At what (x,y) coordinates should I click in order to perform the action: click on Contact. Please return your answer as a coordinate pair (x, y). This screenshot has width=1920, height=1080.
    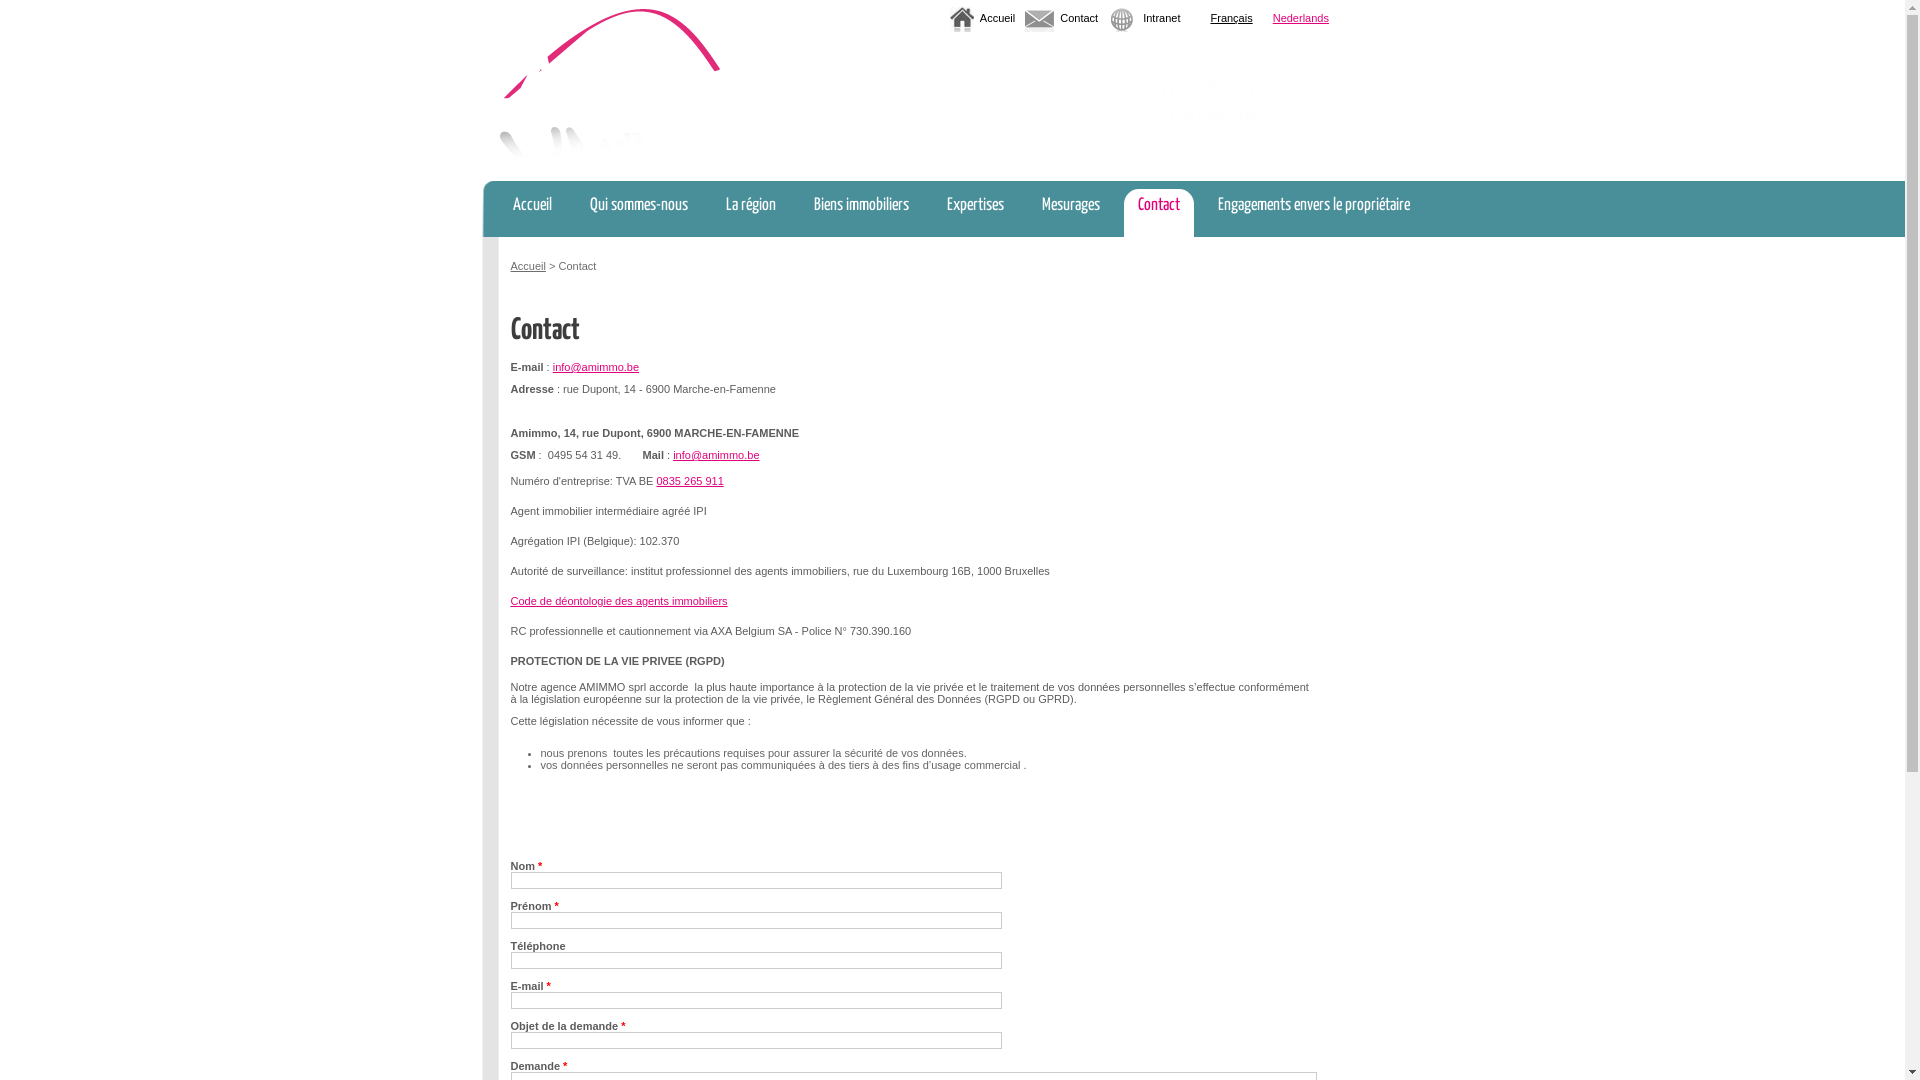
    Looking at the image, I should click on (1079, 18).